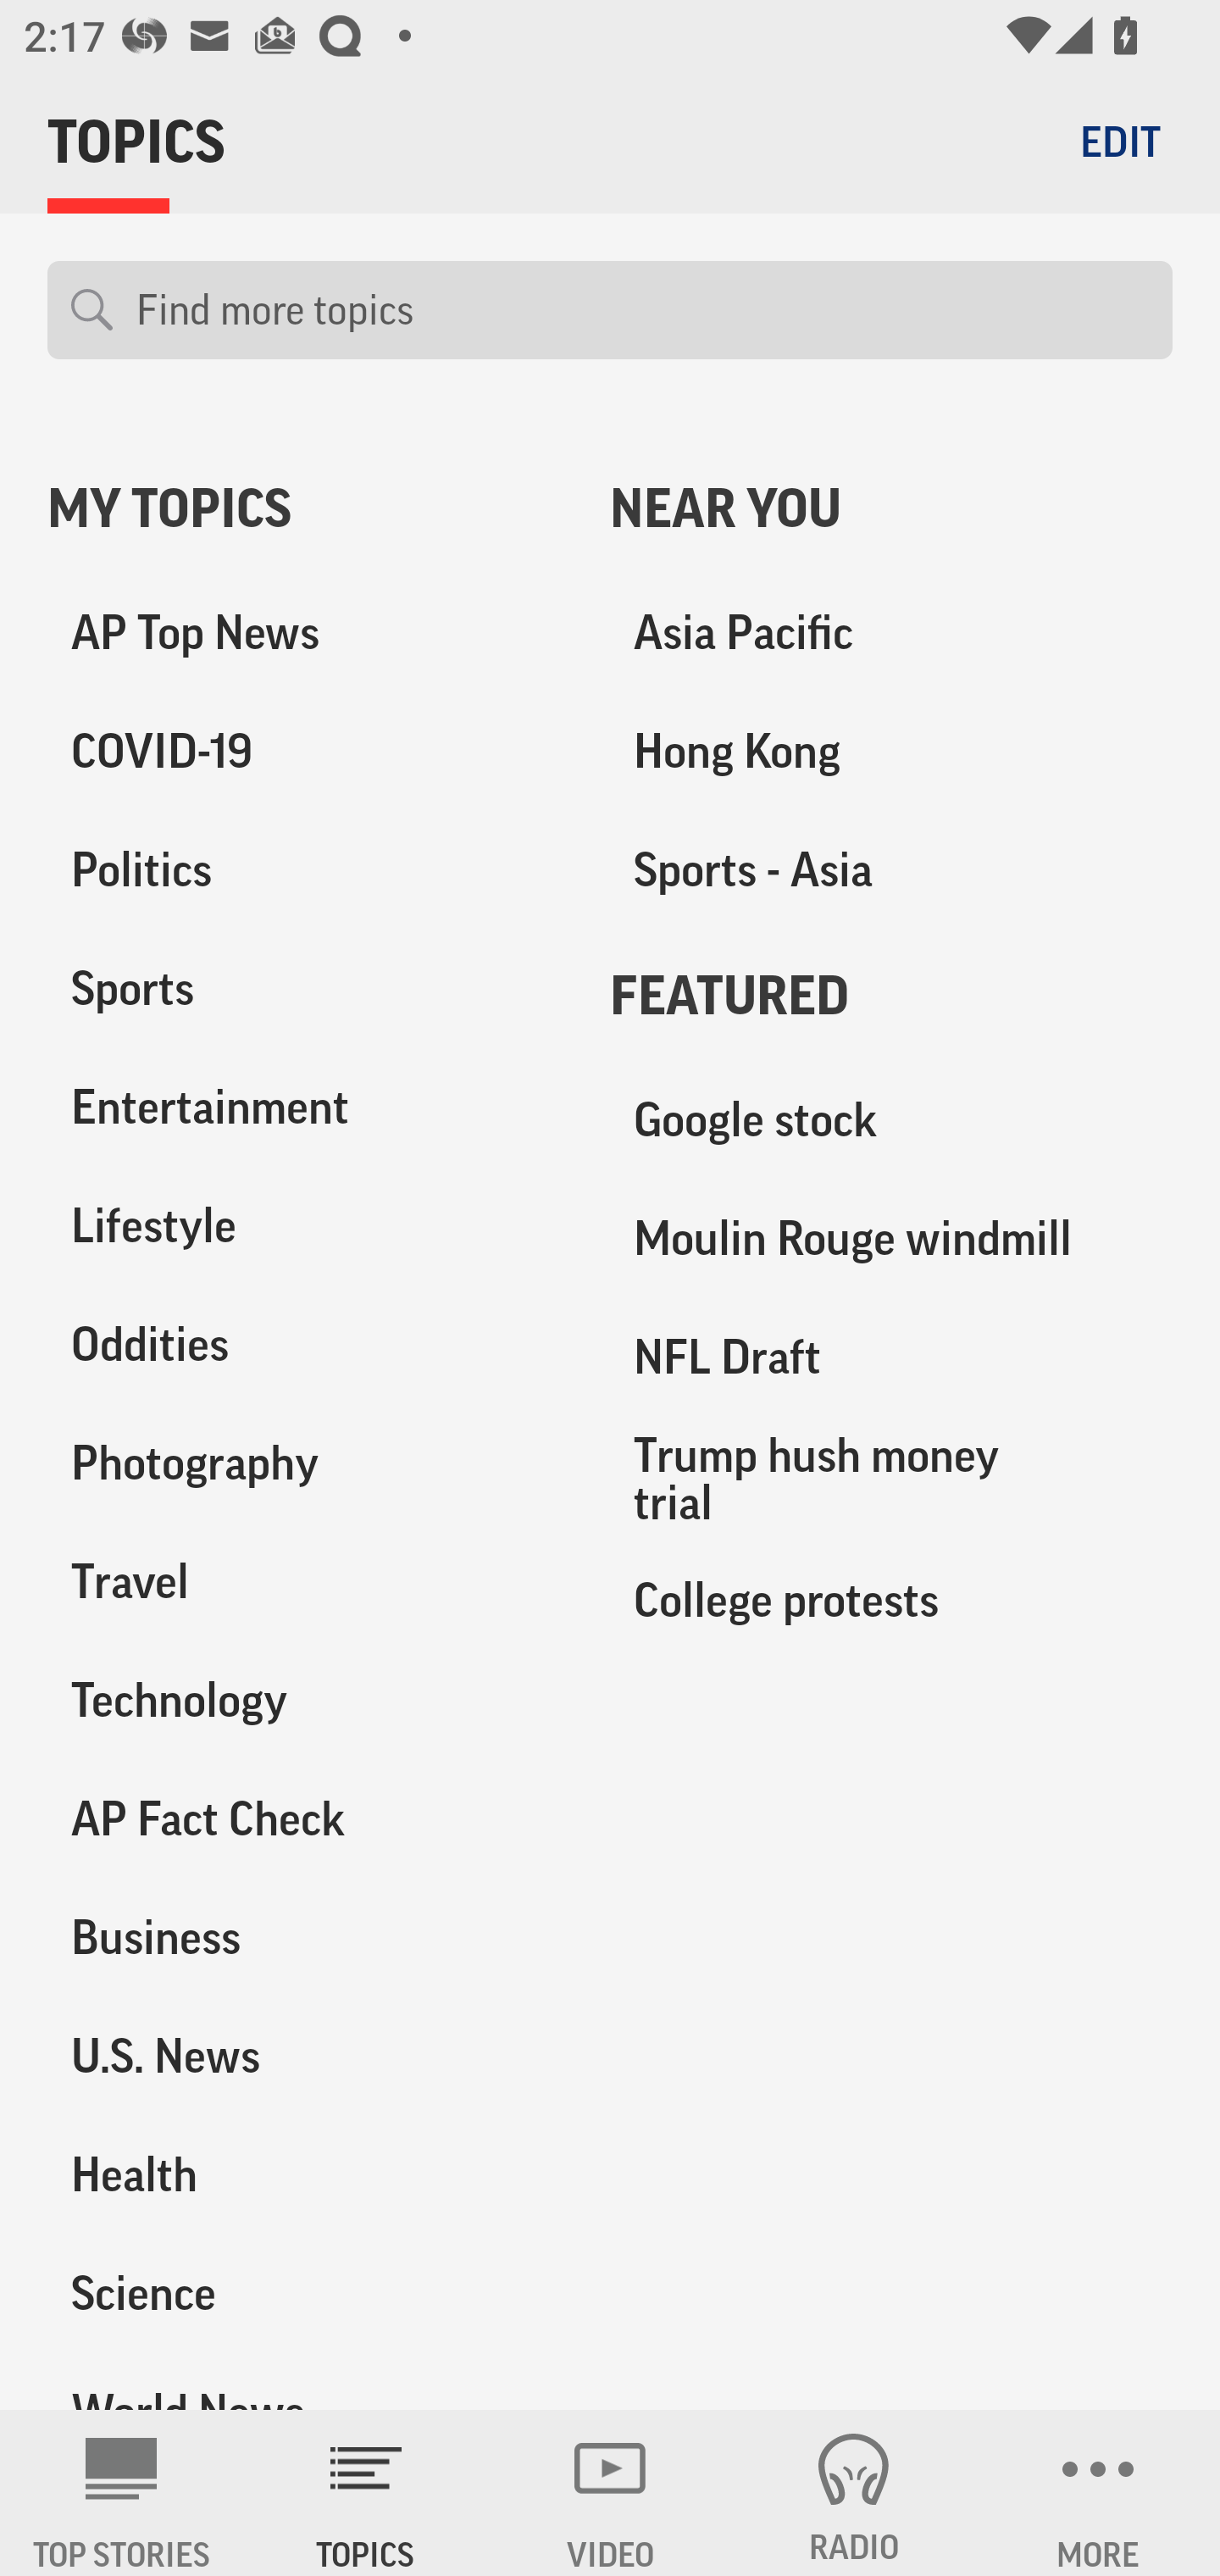 The height and width of the screenshot is (2576, 1220). What do you see at coordinates (891, 633) in the screenshot?
I see `Asia Pacific` at bounding box center [891, 633].